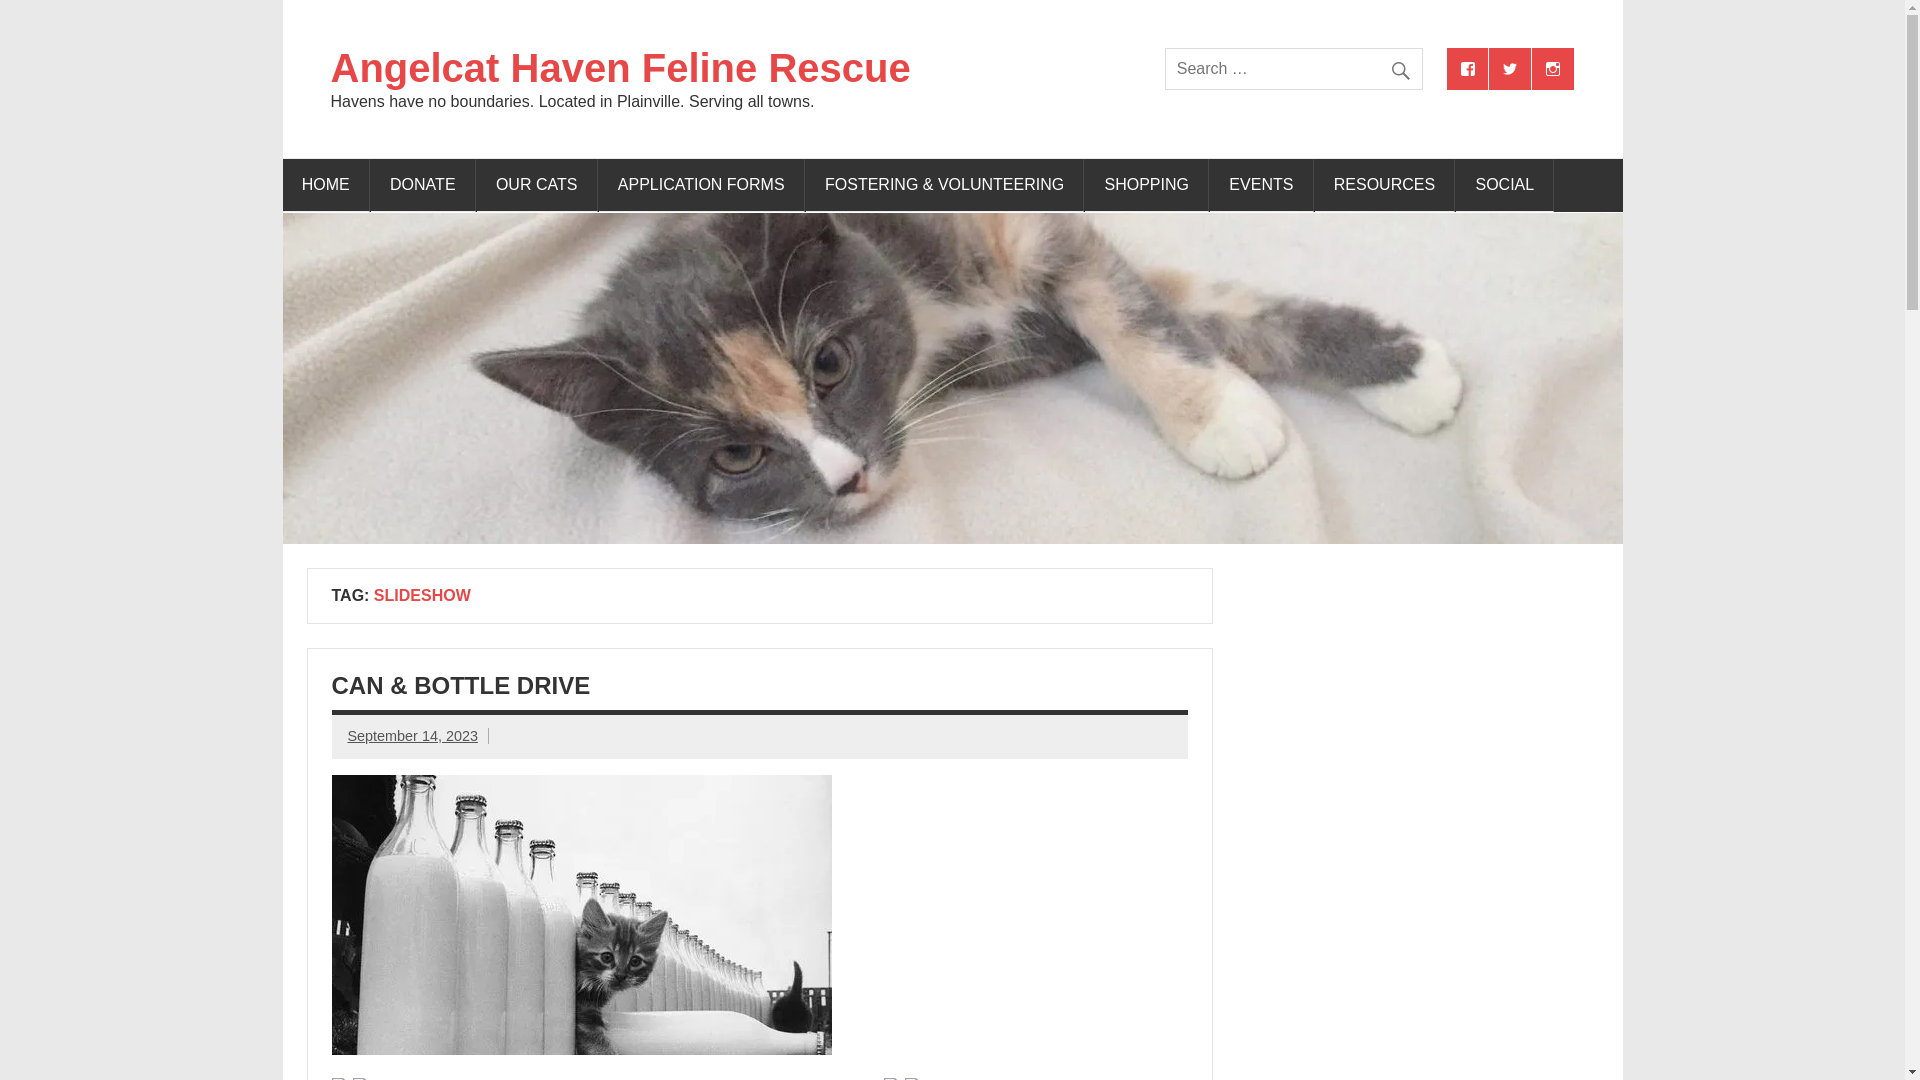 This screenshot has width=1920, height=1080. I want to click on 2:40 pm, so click(412, 736).